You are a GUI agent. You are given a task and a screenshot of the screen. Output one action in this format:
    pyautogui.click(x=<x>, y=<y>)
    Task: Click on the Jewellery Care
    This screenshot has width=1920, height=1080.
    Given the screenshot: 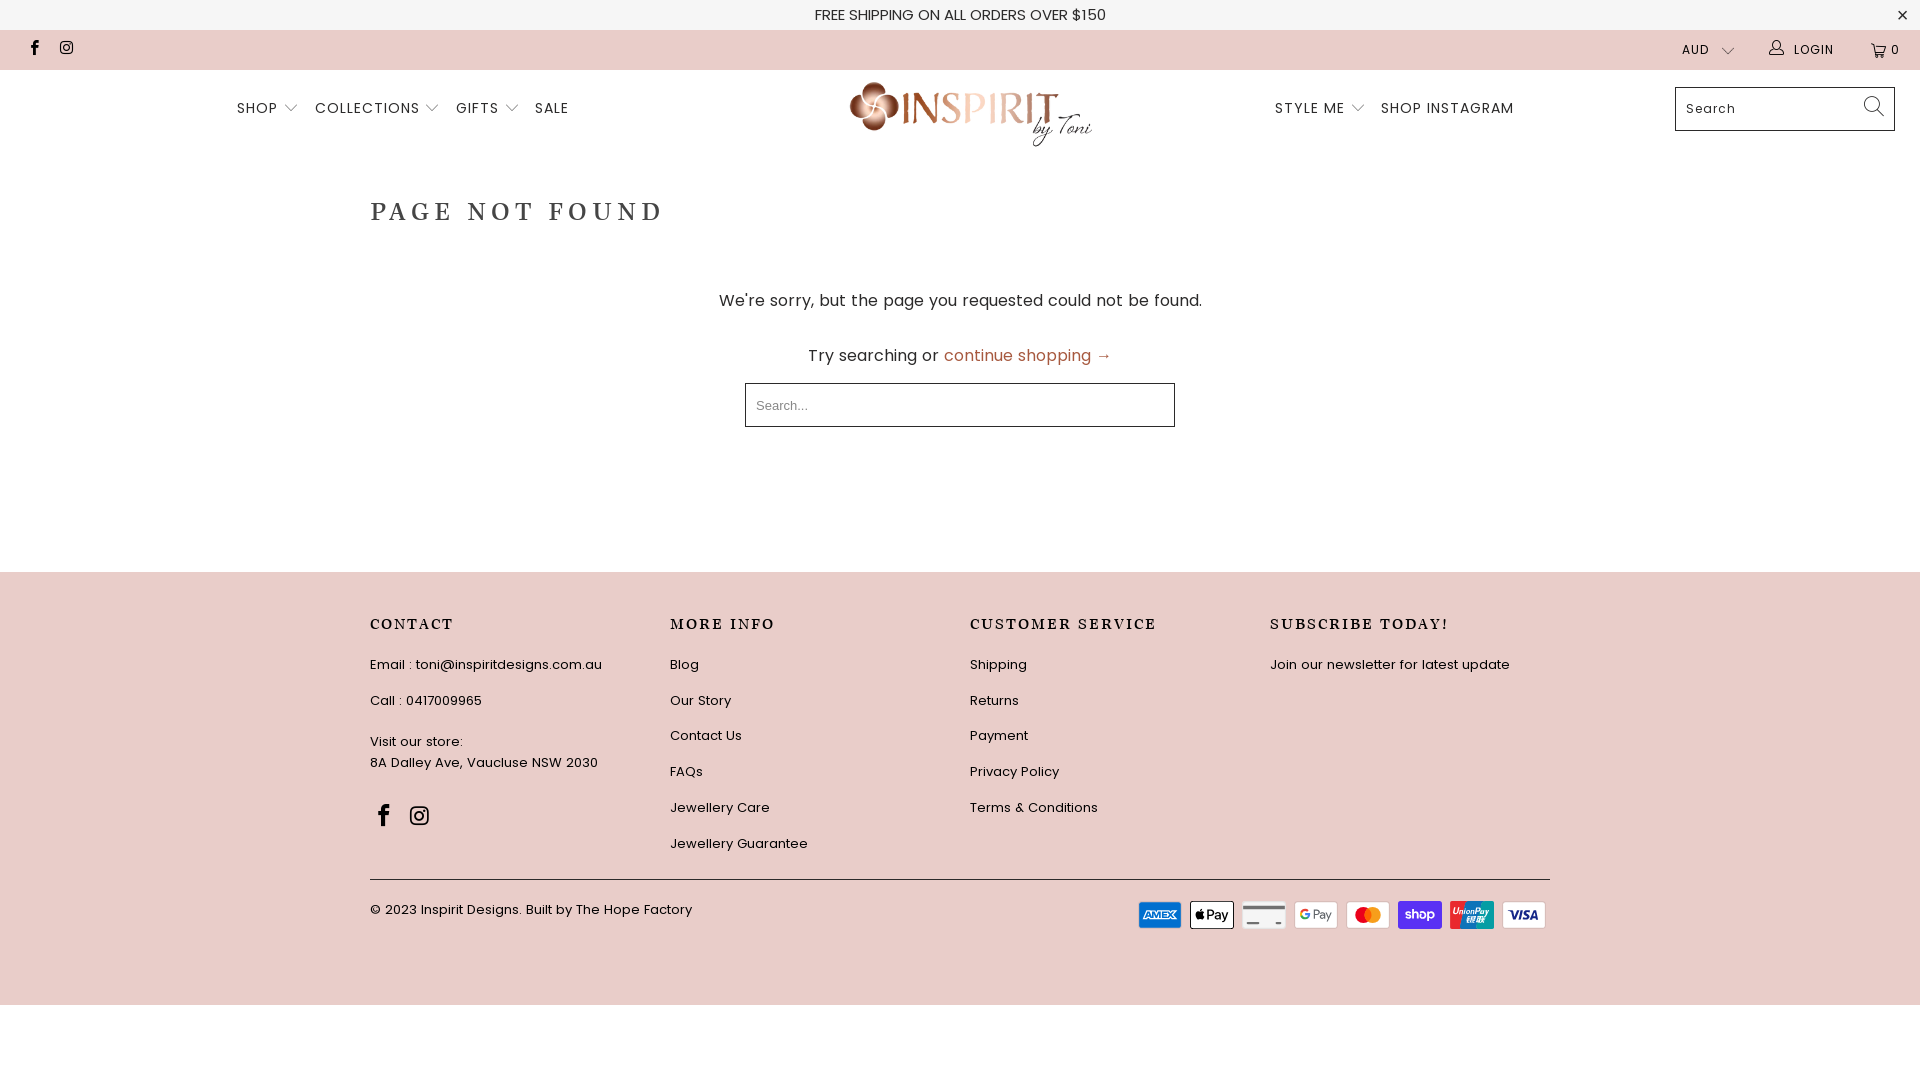 What is the action you would take?
    pyautogui.click(x=720, y=808)
    